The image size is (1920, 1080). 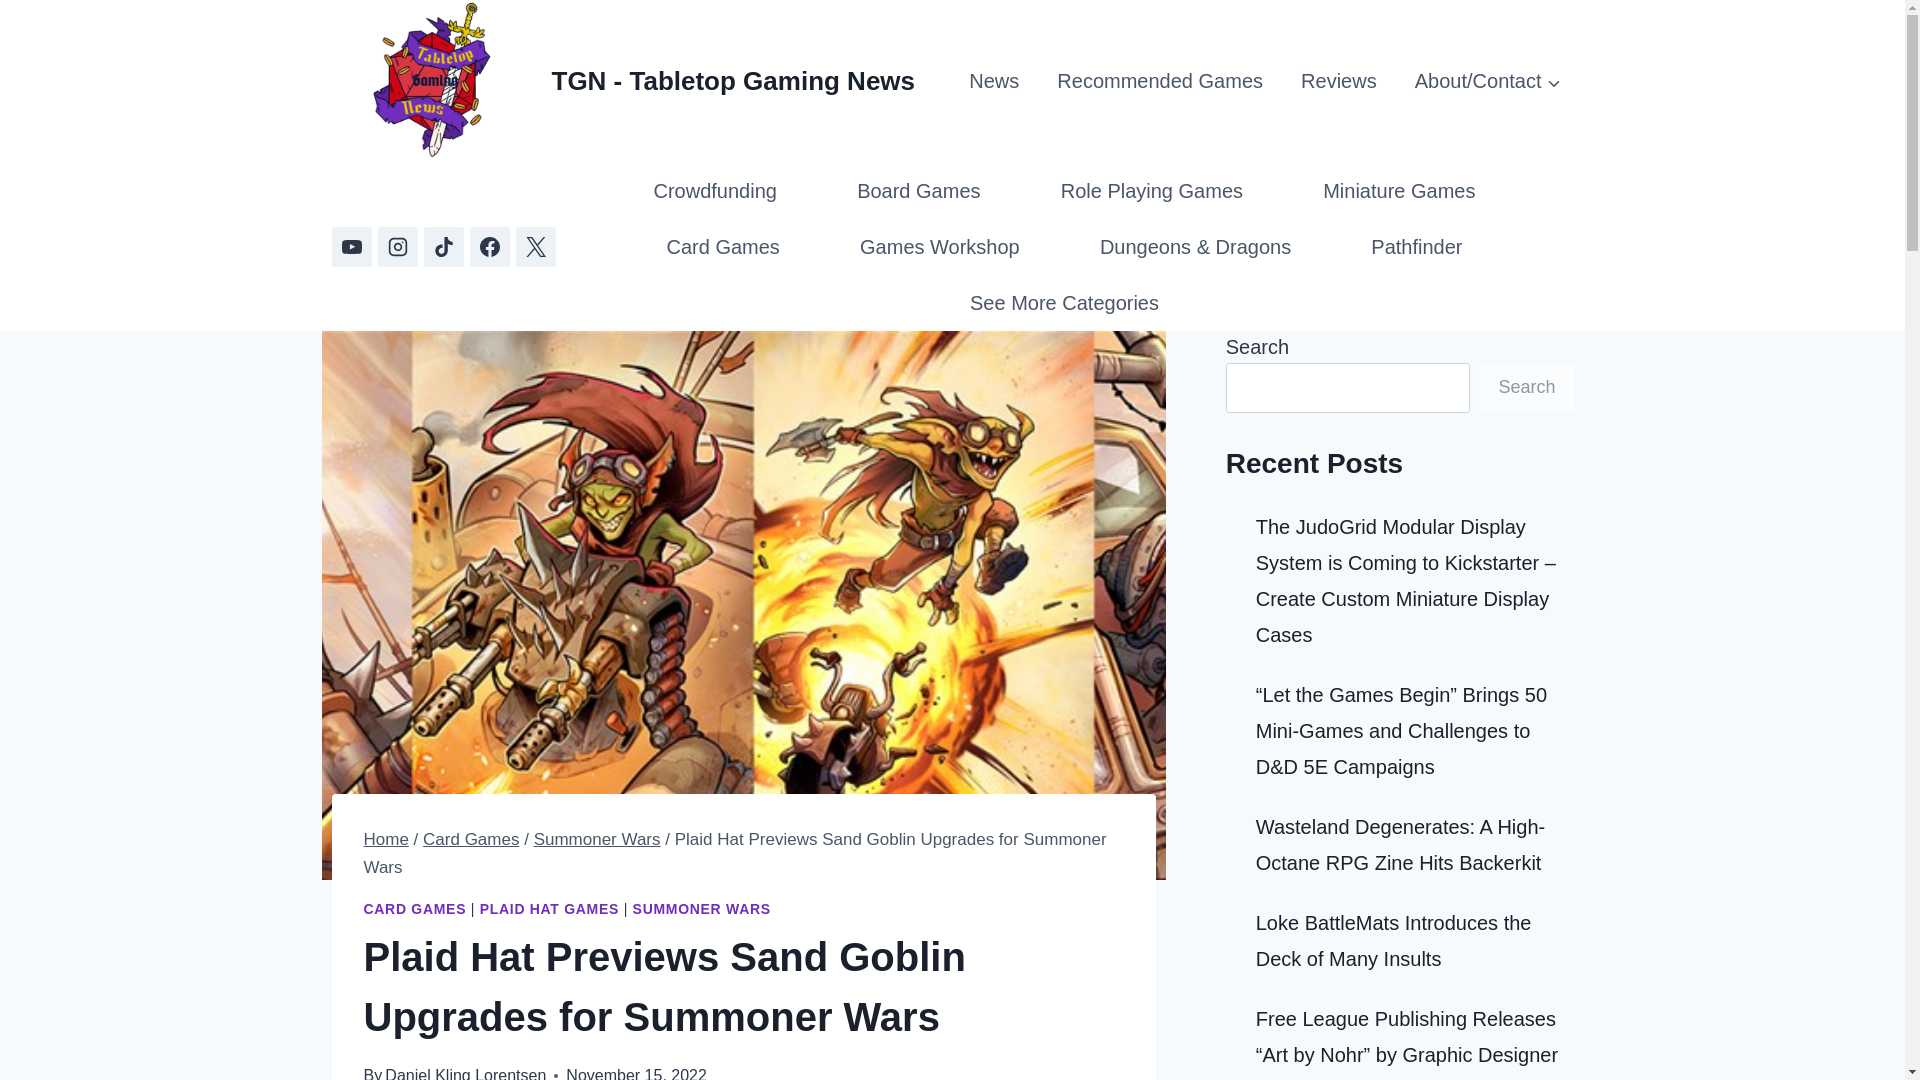 I want to click on Crowdfunding, so click(x=714, y=191).